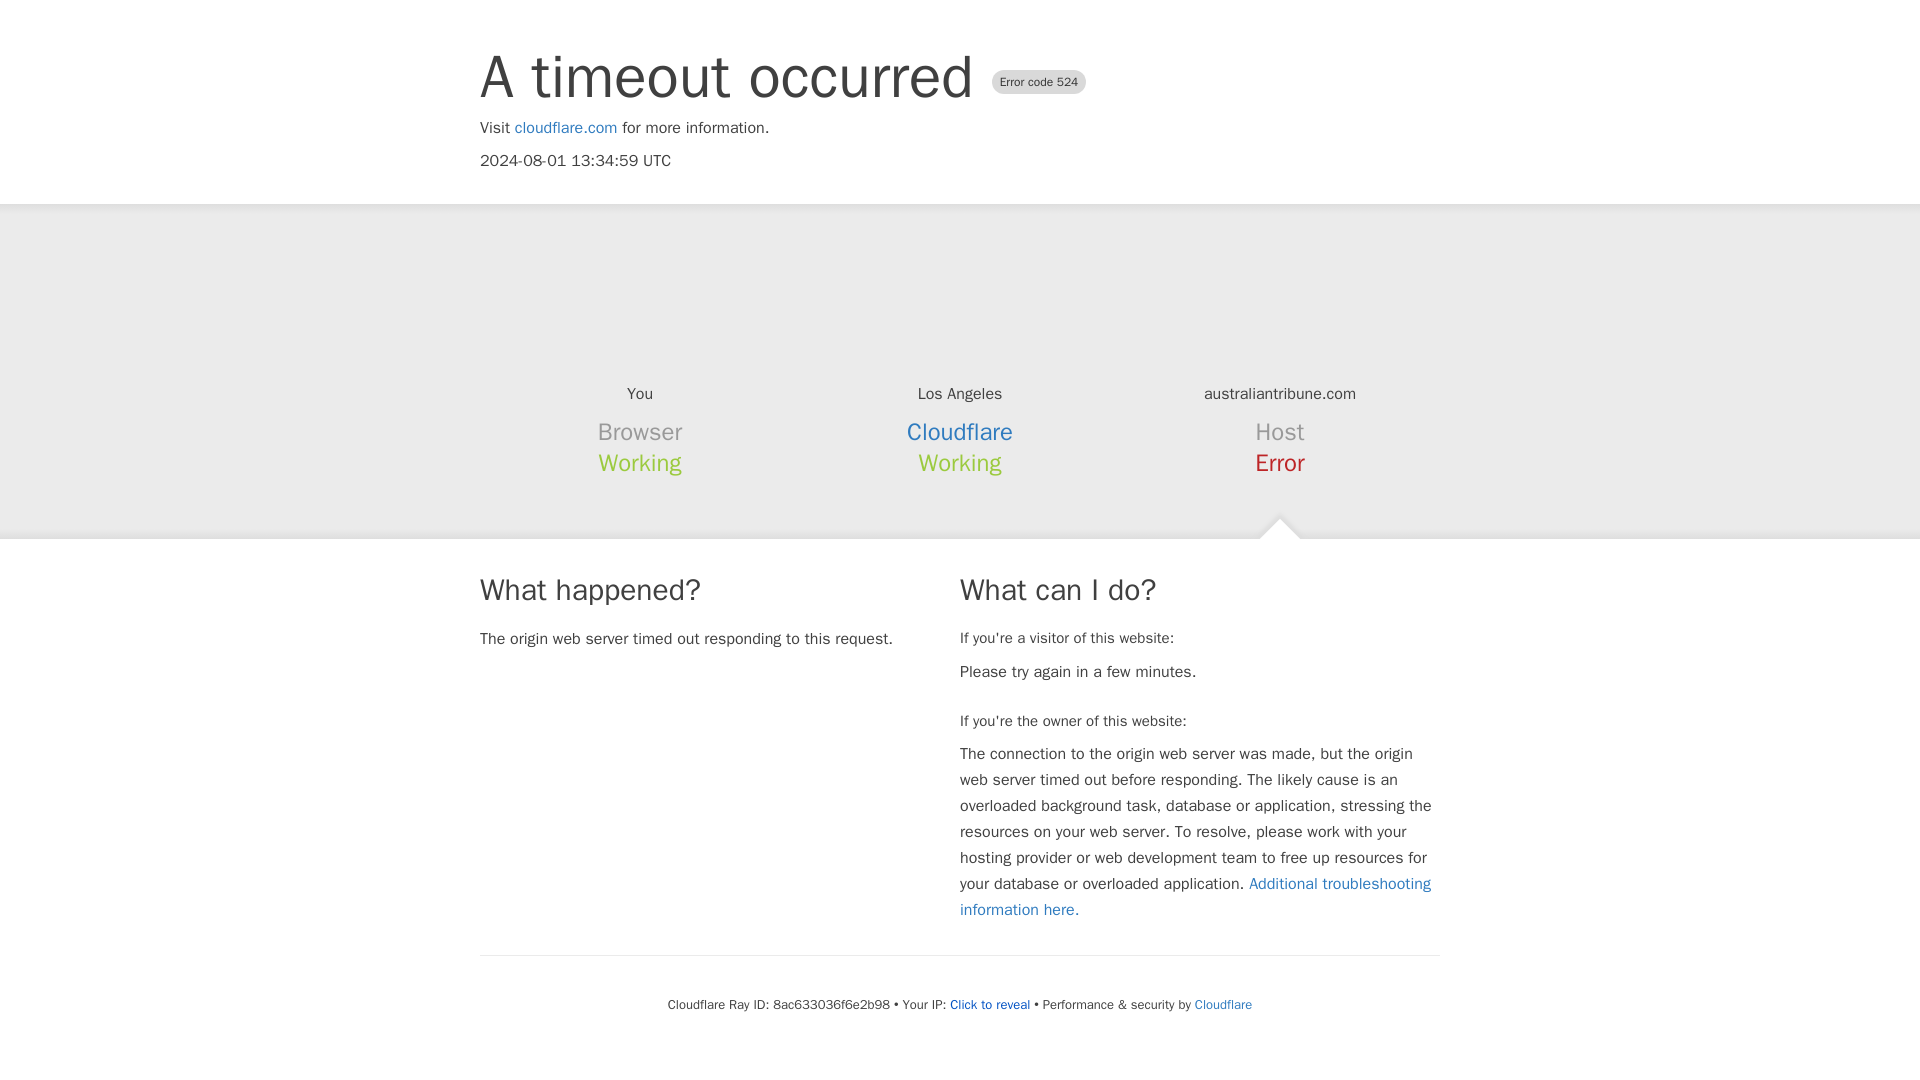  Describe the element at coordinates (1195, 896) in the screenshot. I see `Additional troubleshooting information here.` at that location.